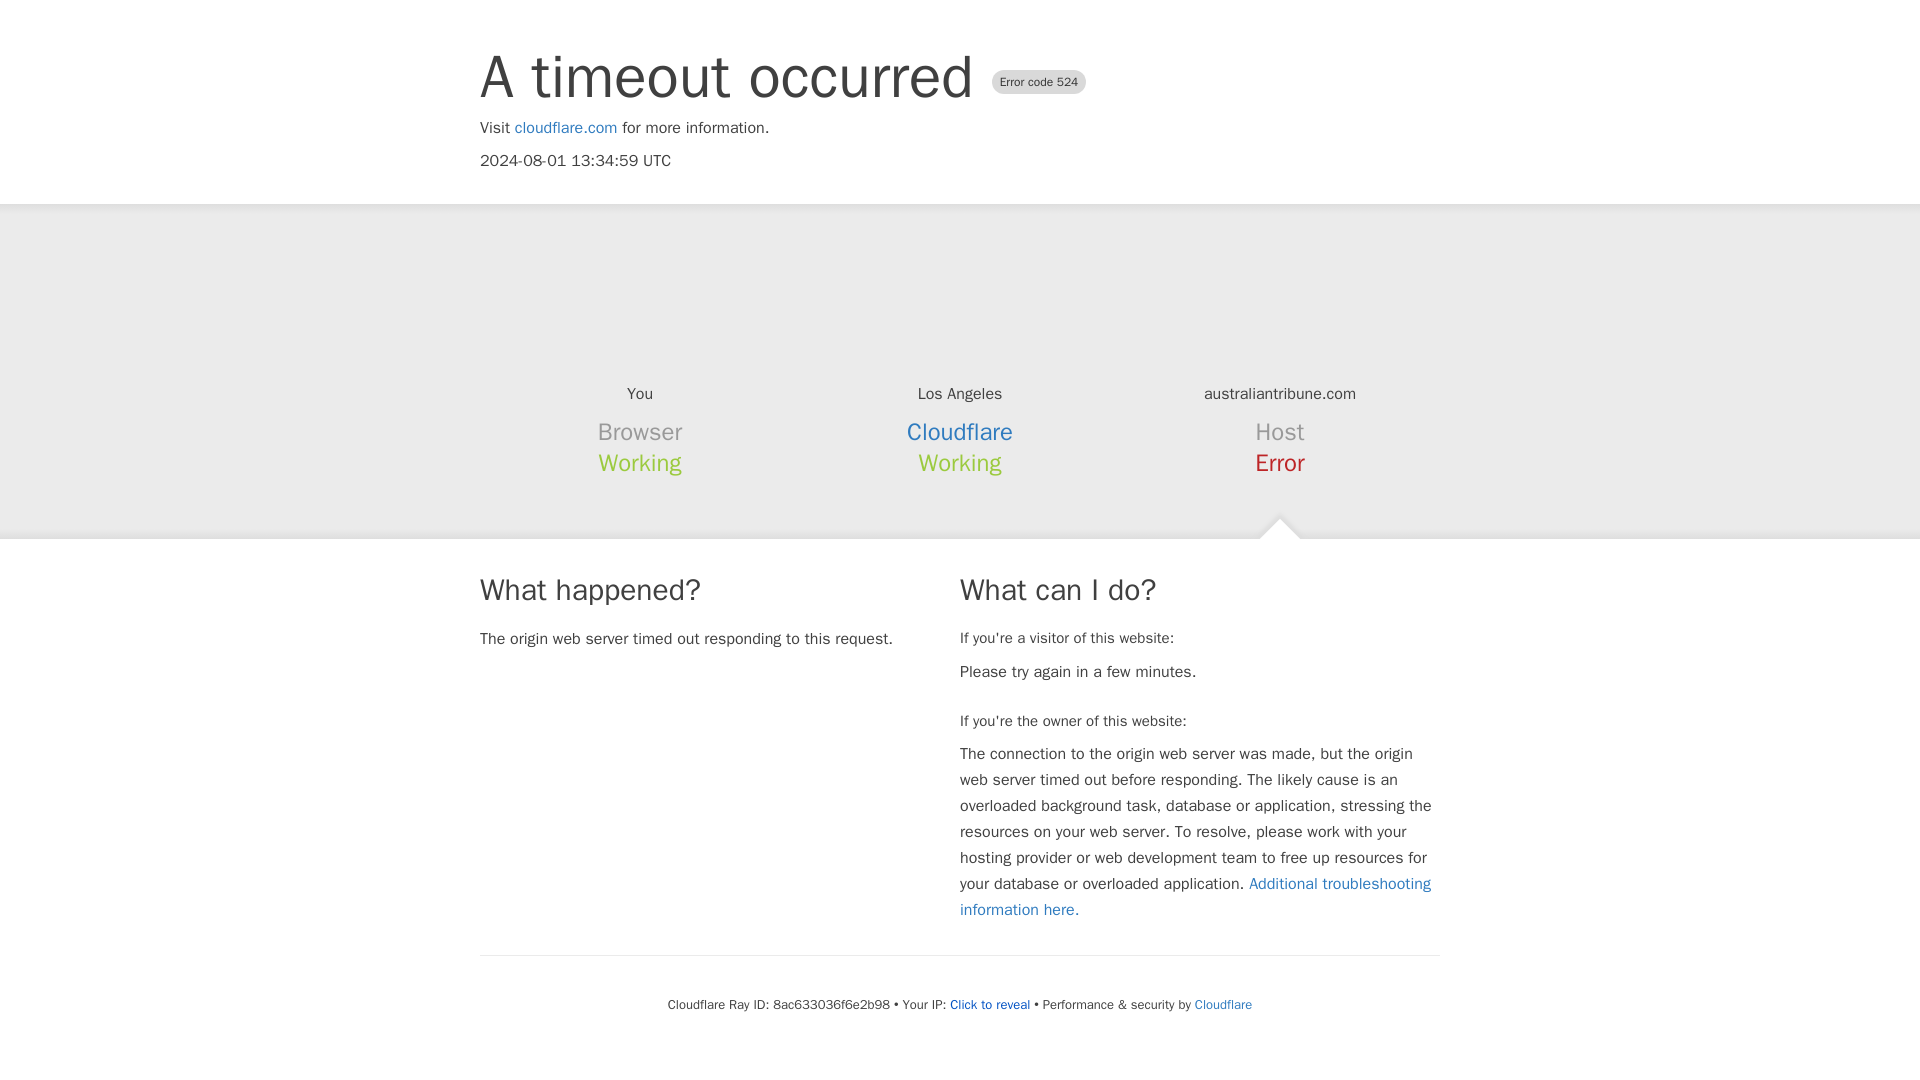  Describe the element at coordinates (1195, 896) in the screenshot. I see `Additional troubleshooting information here.` at that location.